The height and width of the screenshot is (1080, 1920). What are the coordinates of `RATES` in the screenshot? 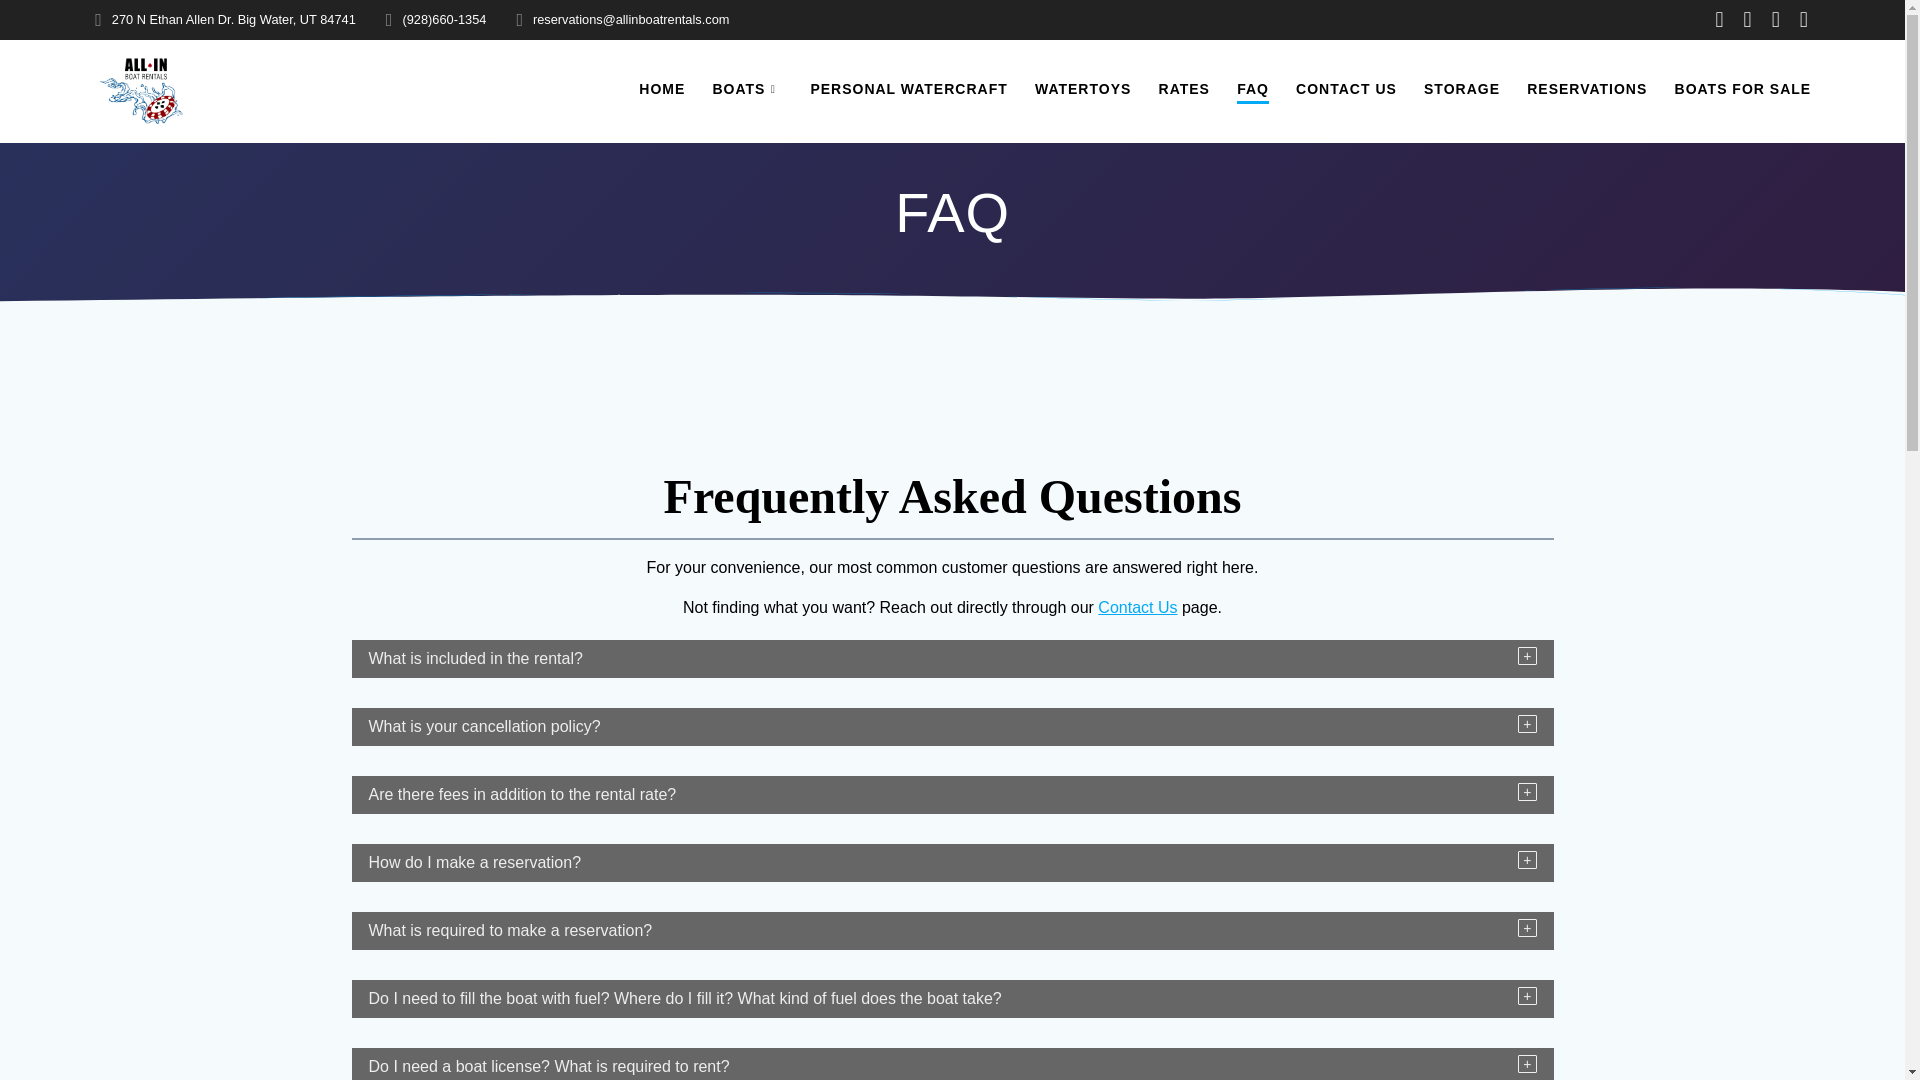 It's located at (1184, 88).